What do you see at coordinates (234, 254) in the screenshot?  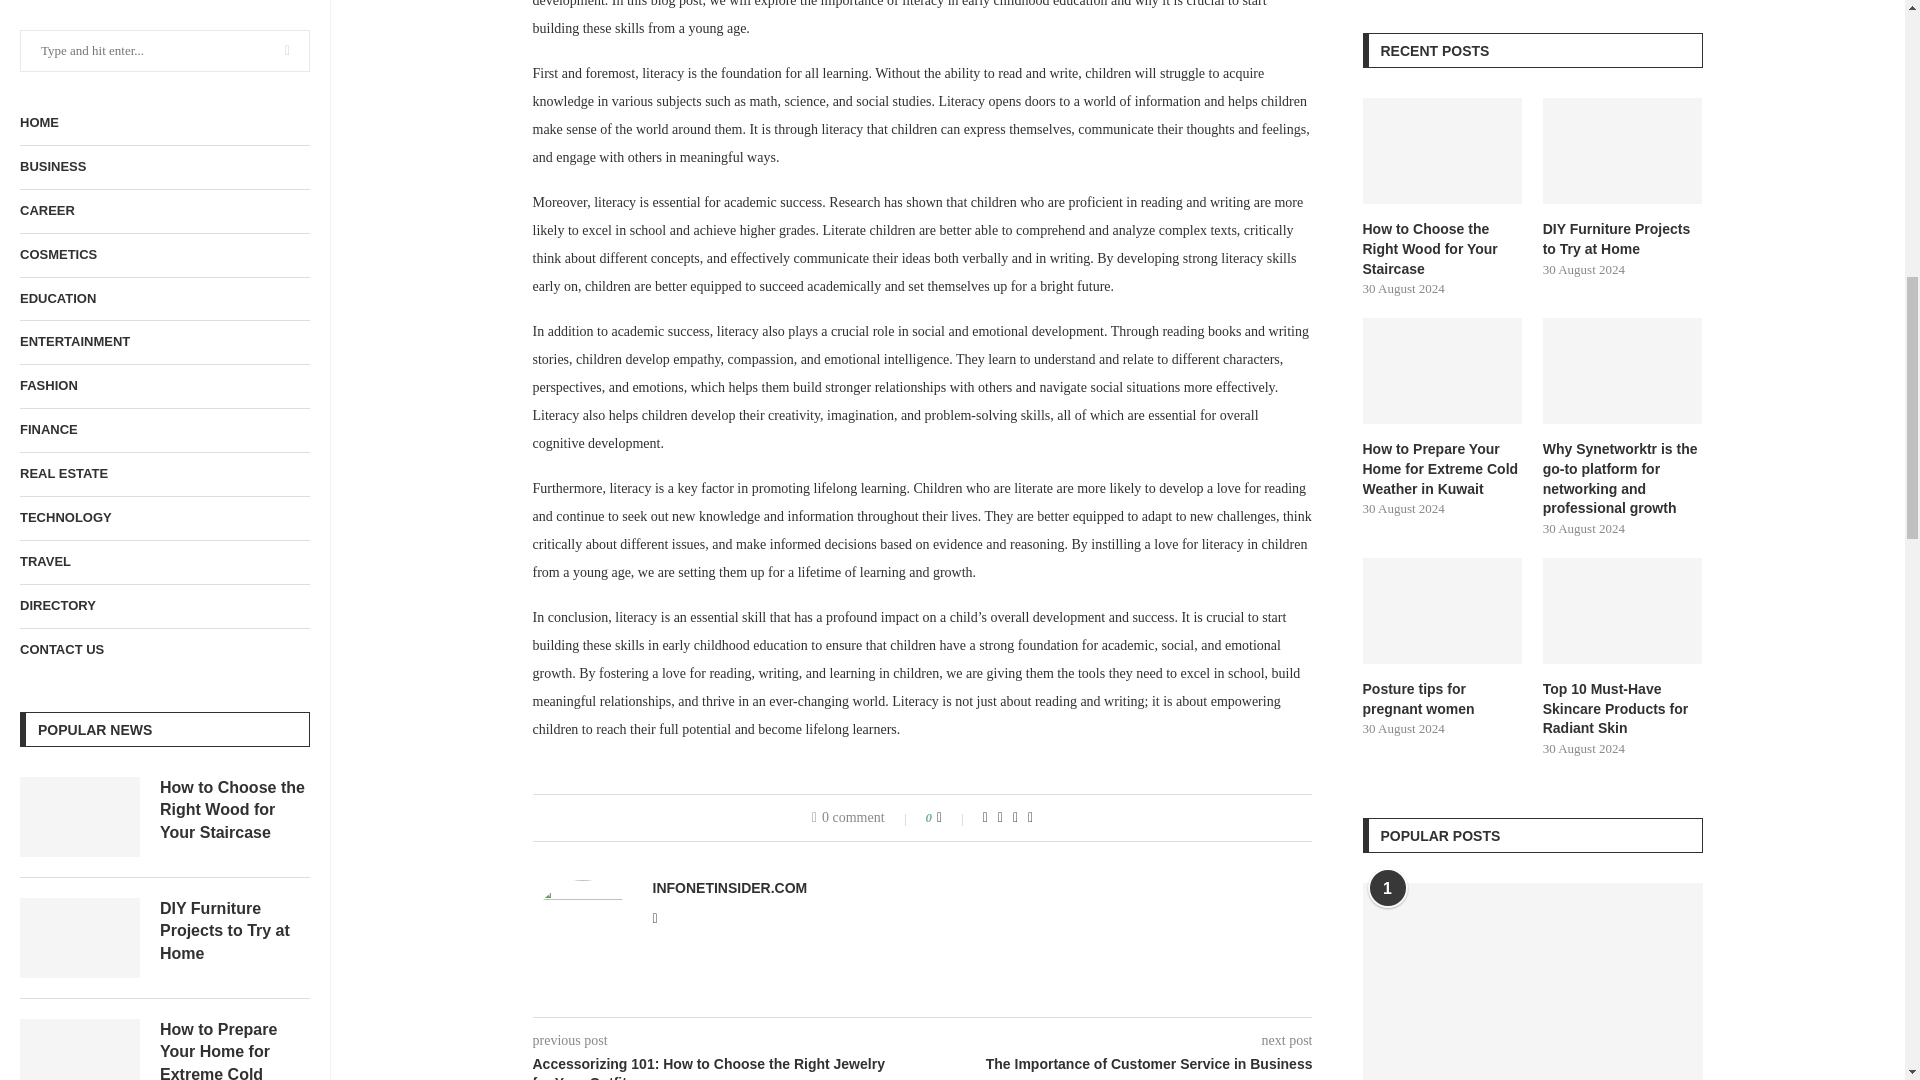 I see `Posture tips for pregnant women` at bounding box center [234, 254].